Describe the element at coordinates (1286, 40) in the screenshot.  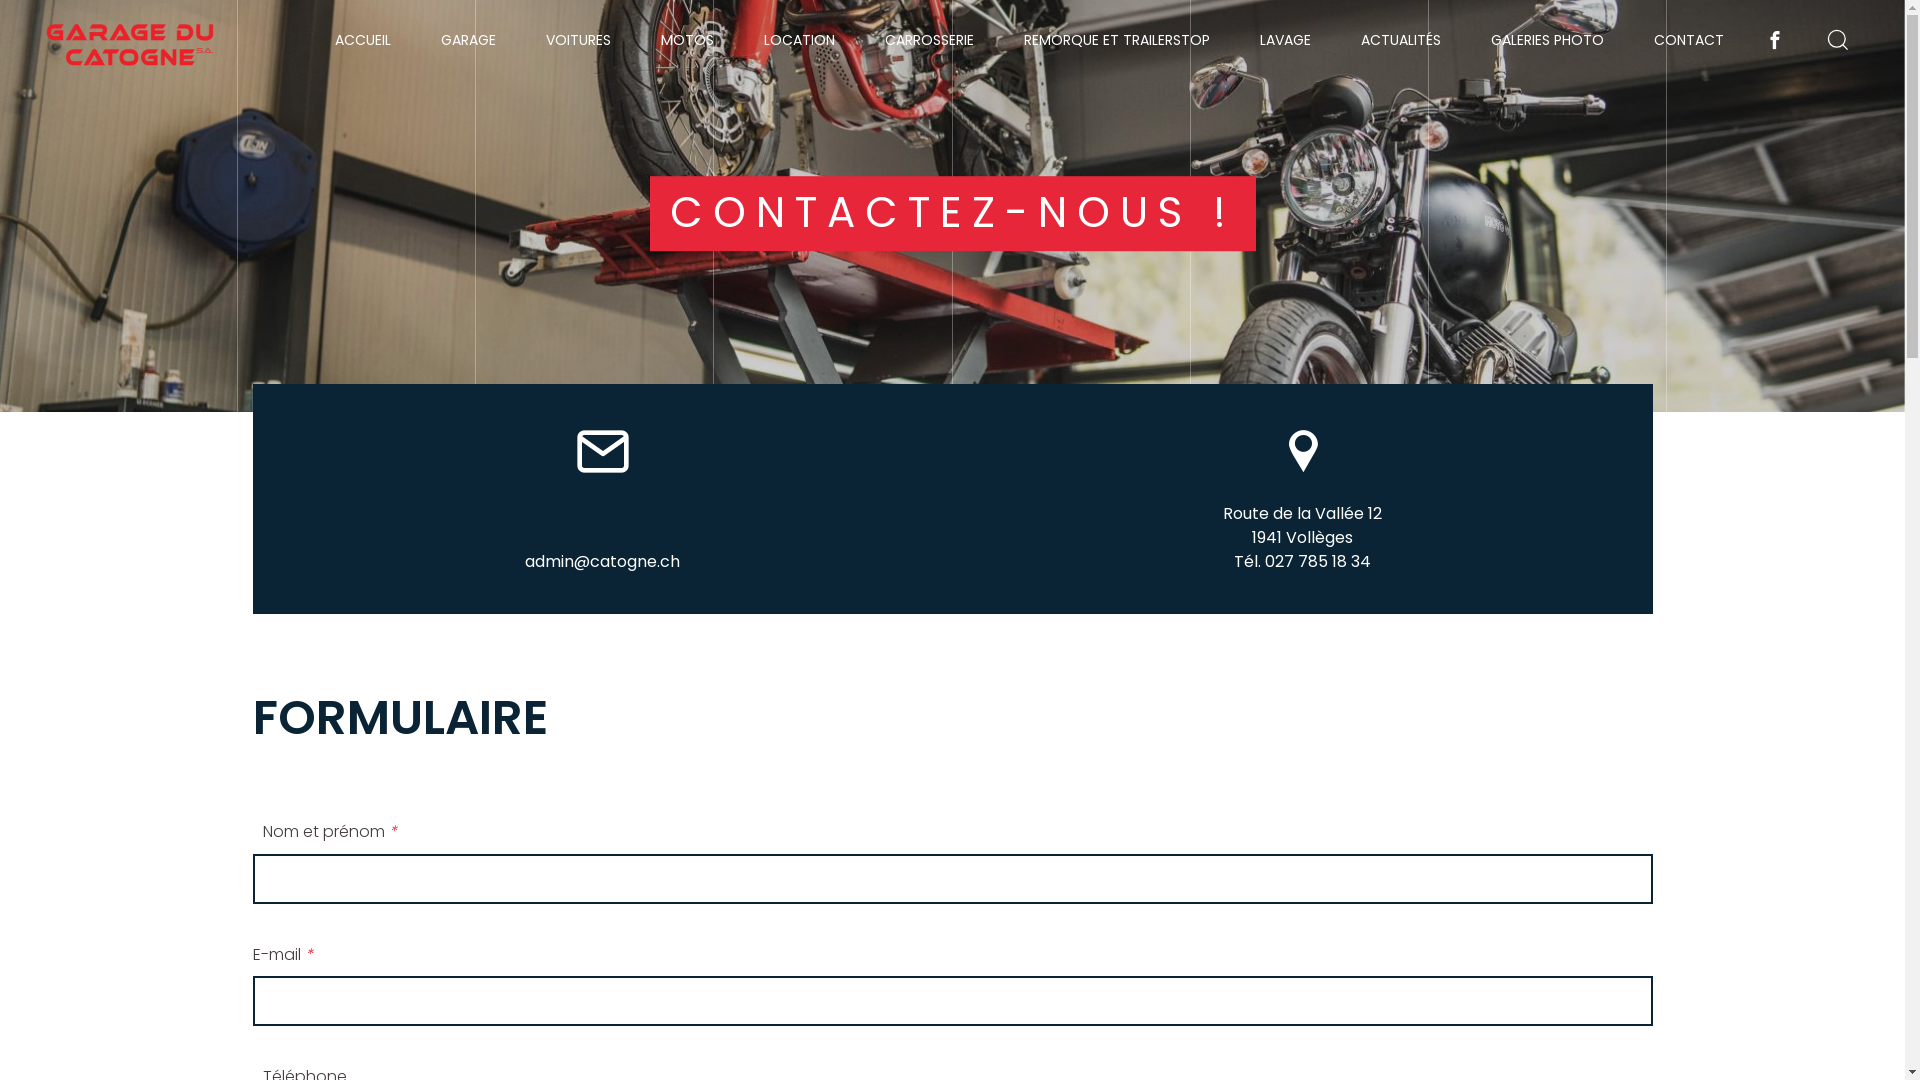
I see `LAVAGE` at that location.